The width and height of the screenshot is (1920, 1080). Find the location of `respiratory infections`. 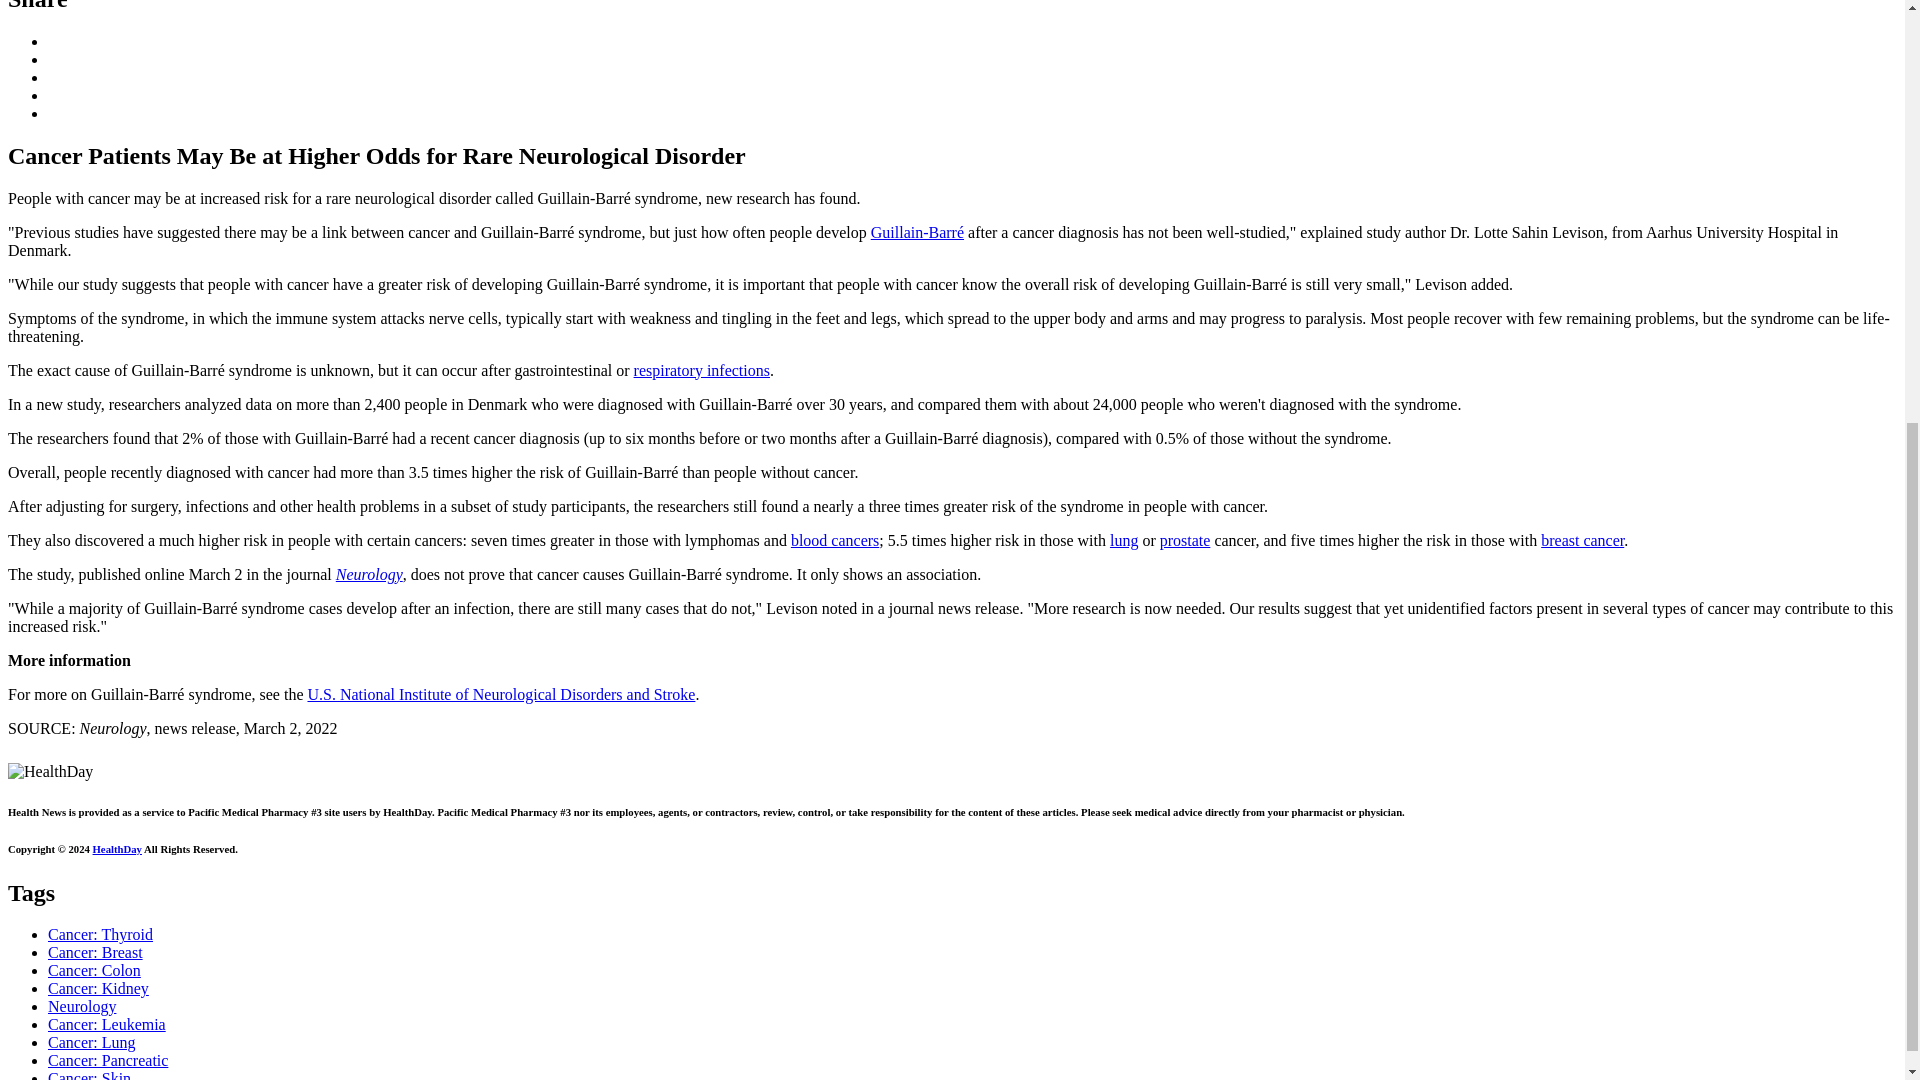

respiratory infections is located at coordinates (701, 370).